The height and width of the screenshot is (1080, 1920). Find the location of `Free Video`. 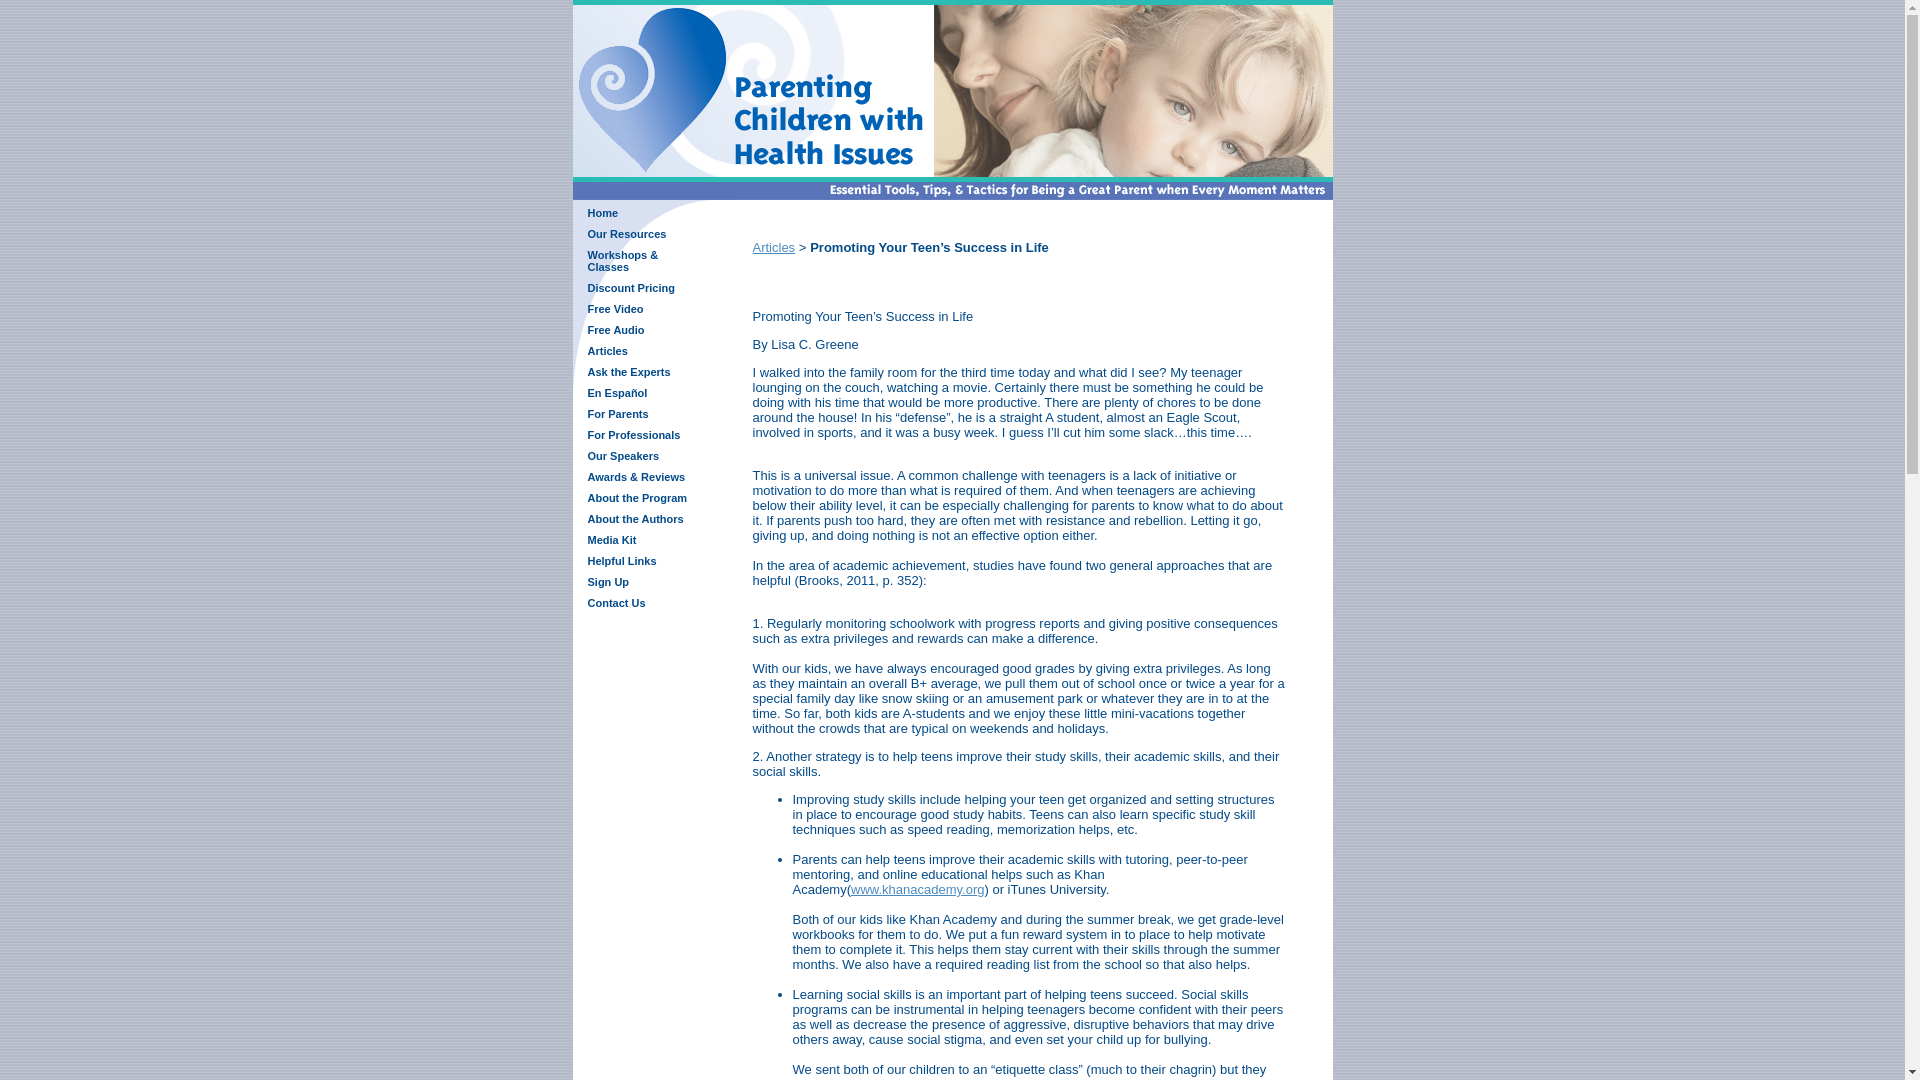

Free Video is located at coordinates (615, 309).